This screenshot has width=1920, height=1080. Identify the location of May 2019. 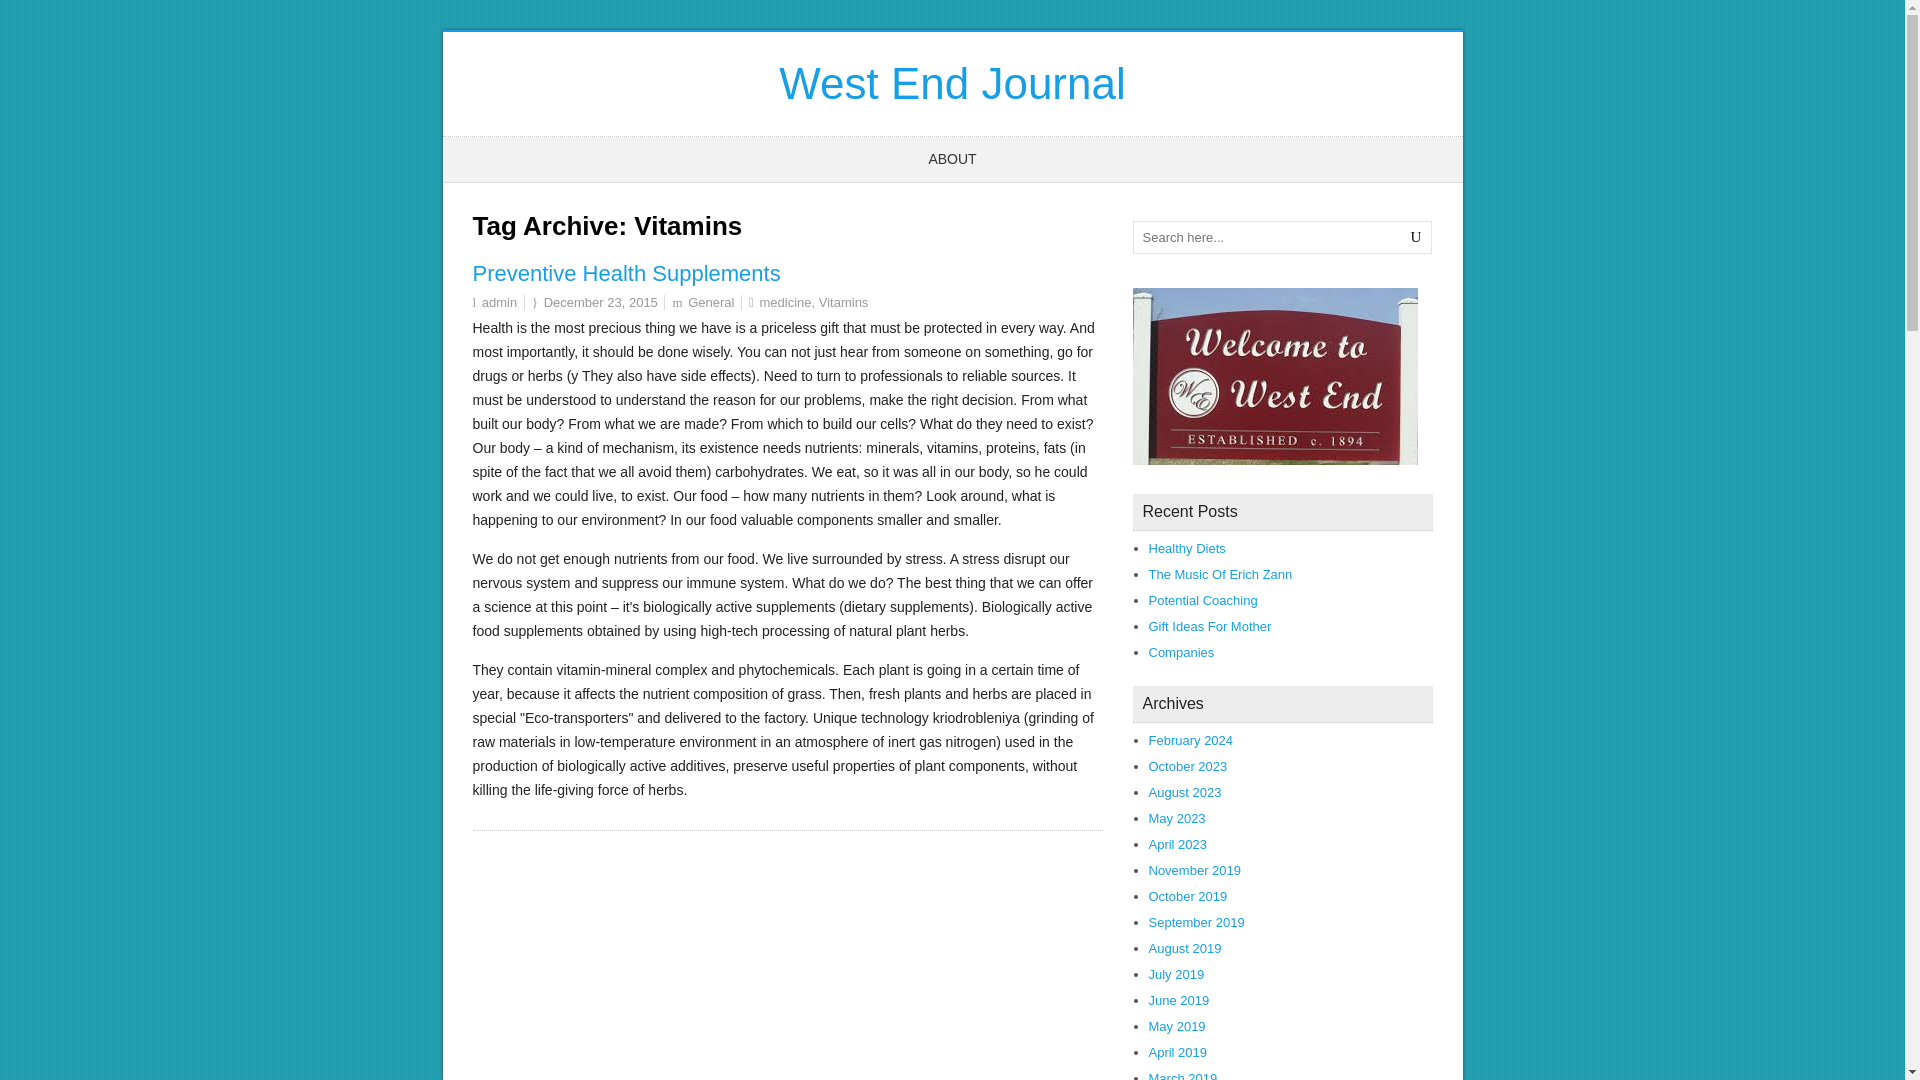
(1176, 1026).